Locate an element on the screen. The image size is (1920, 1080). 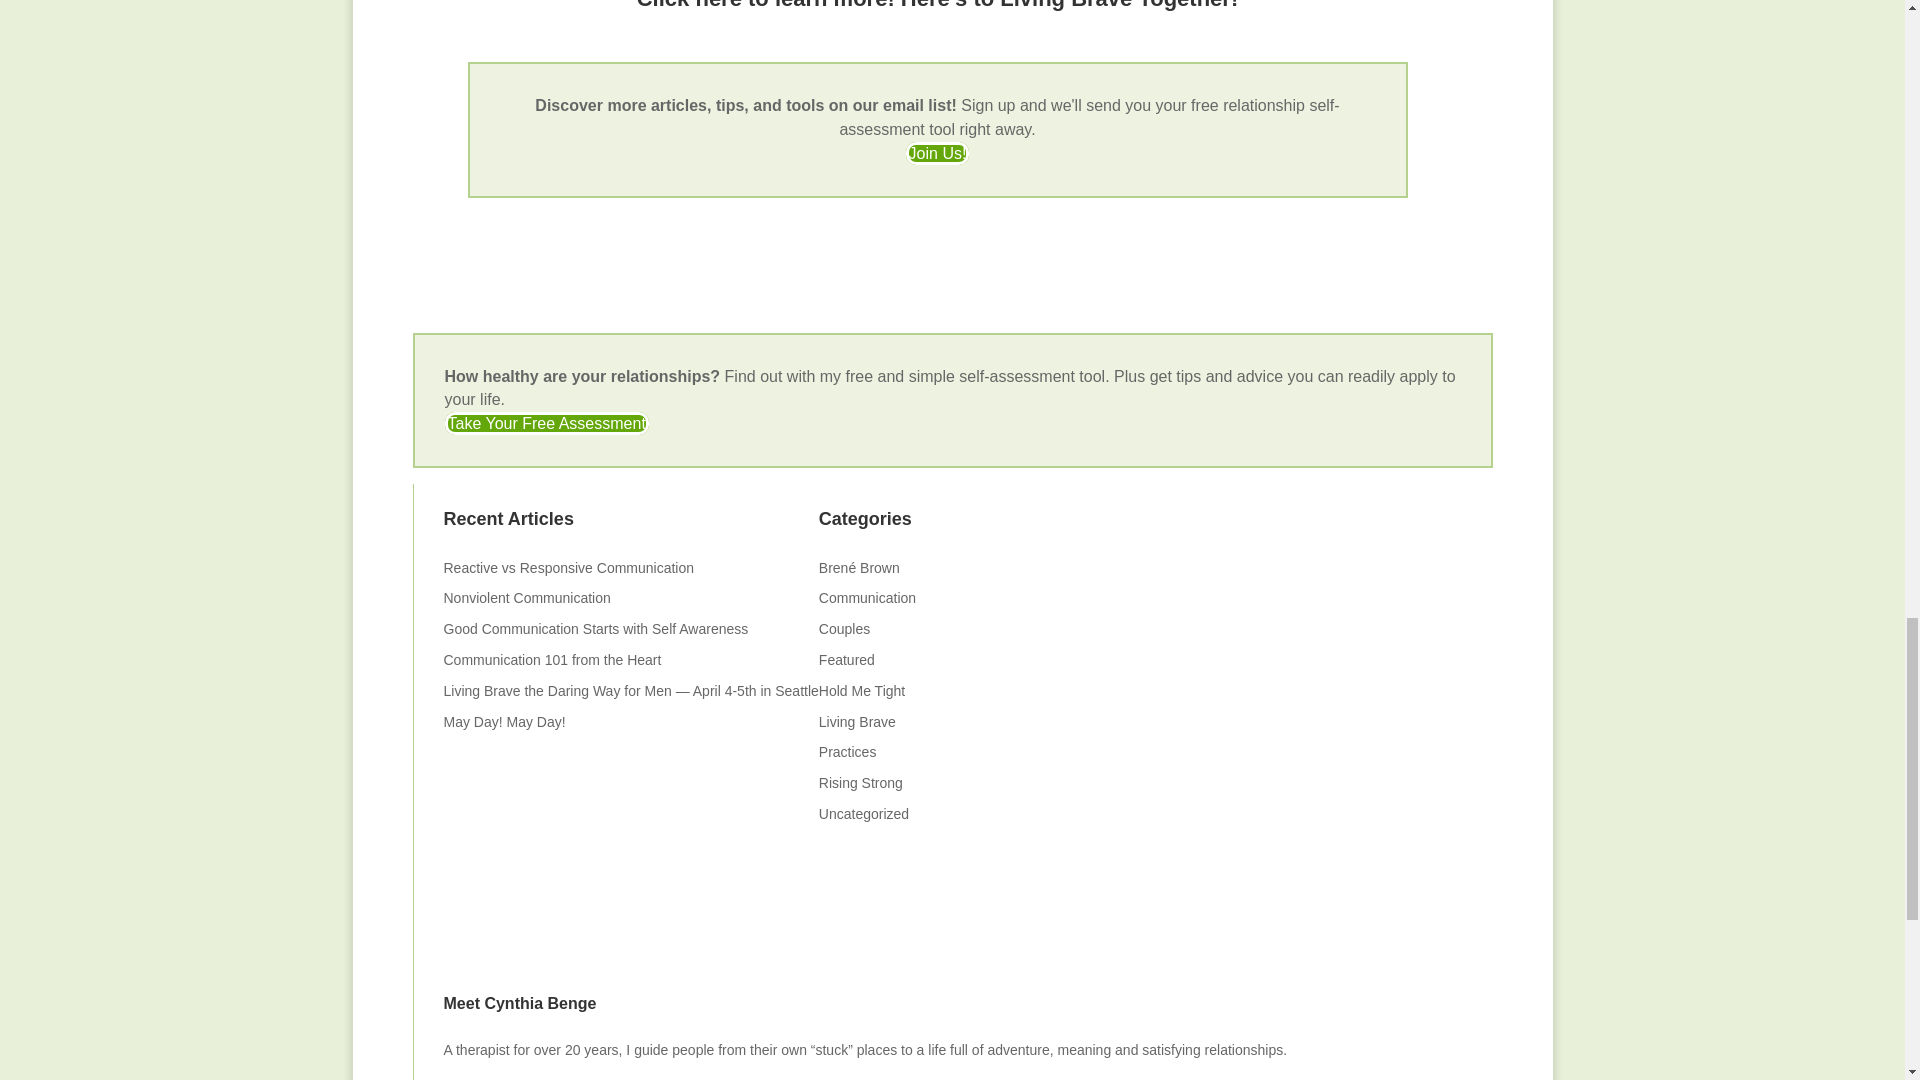
Hold Me Tight is located at coordinates (862, 690).